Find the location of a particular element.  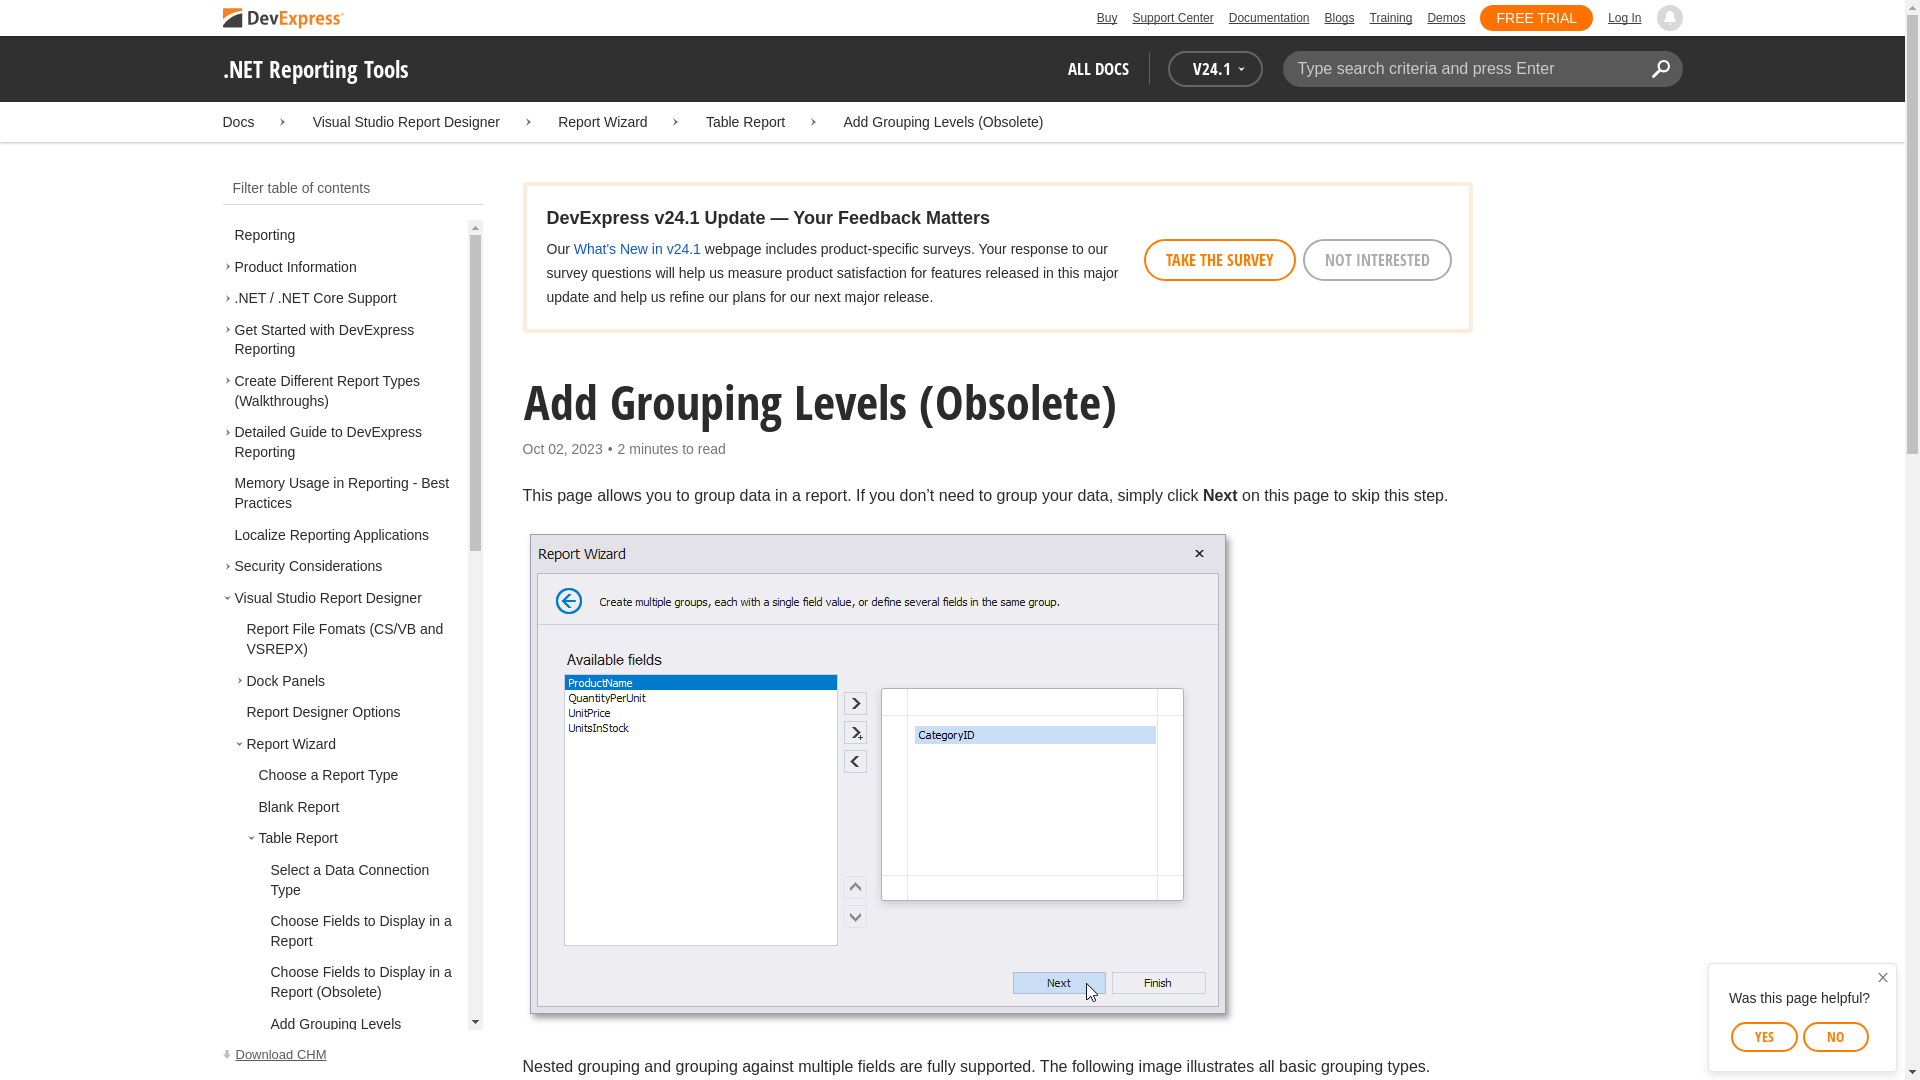

Log In is located at coordinates (1624, 18).